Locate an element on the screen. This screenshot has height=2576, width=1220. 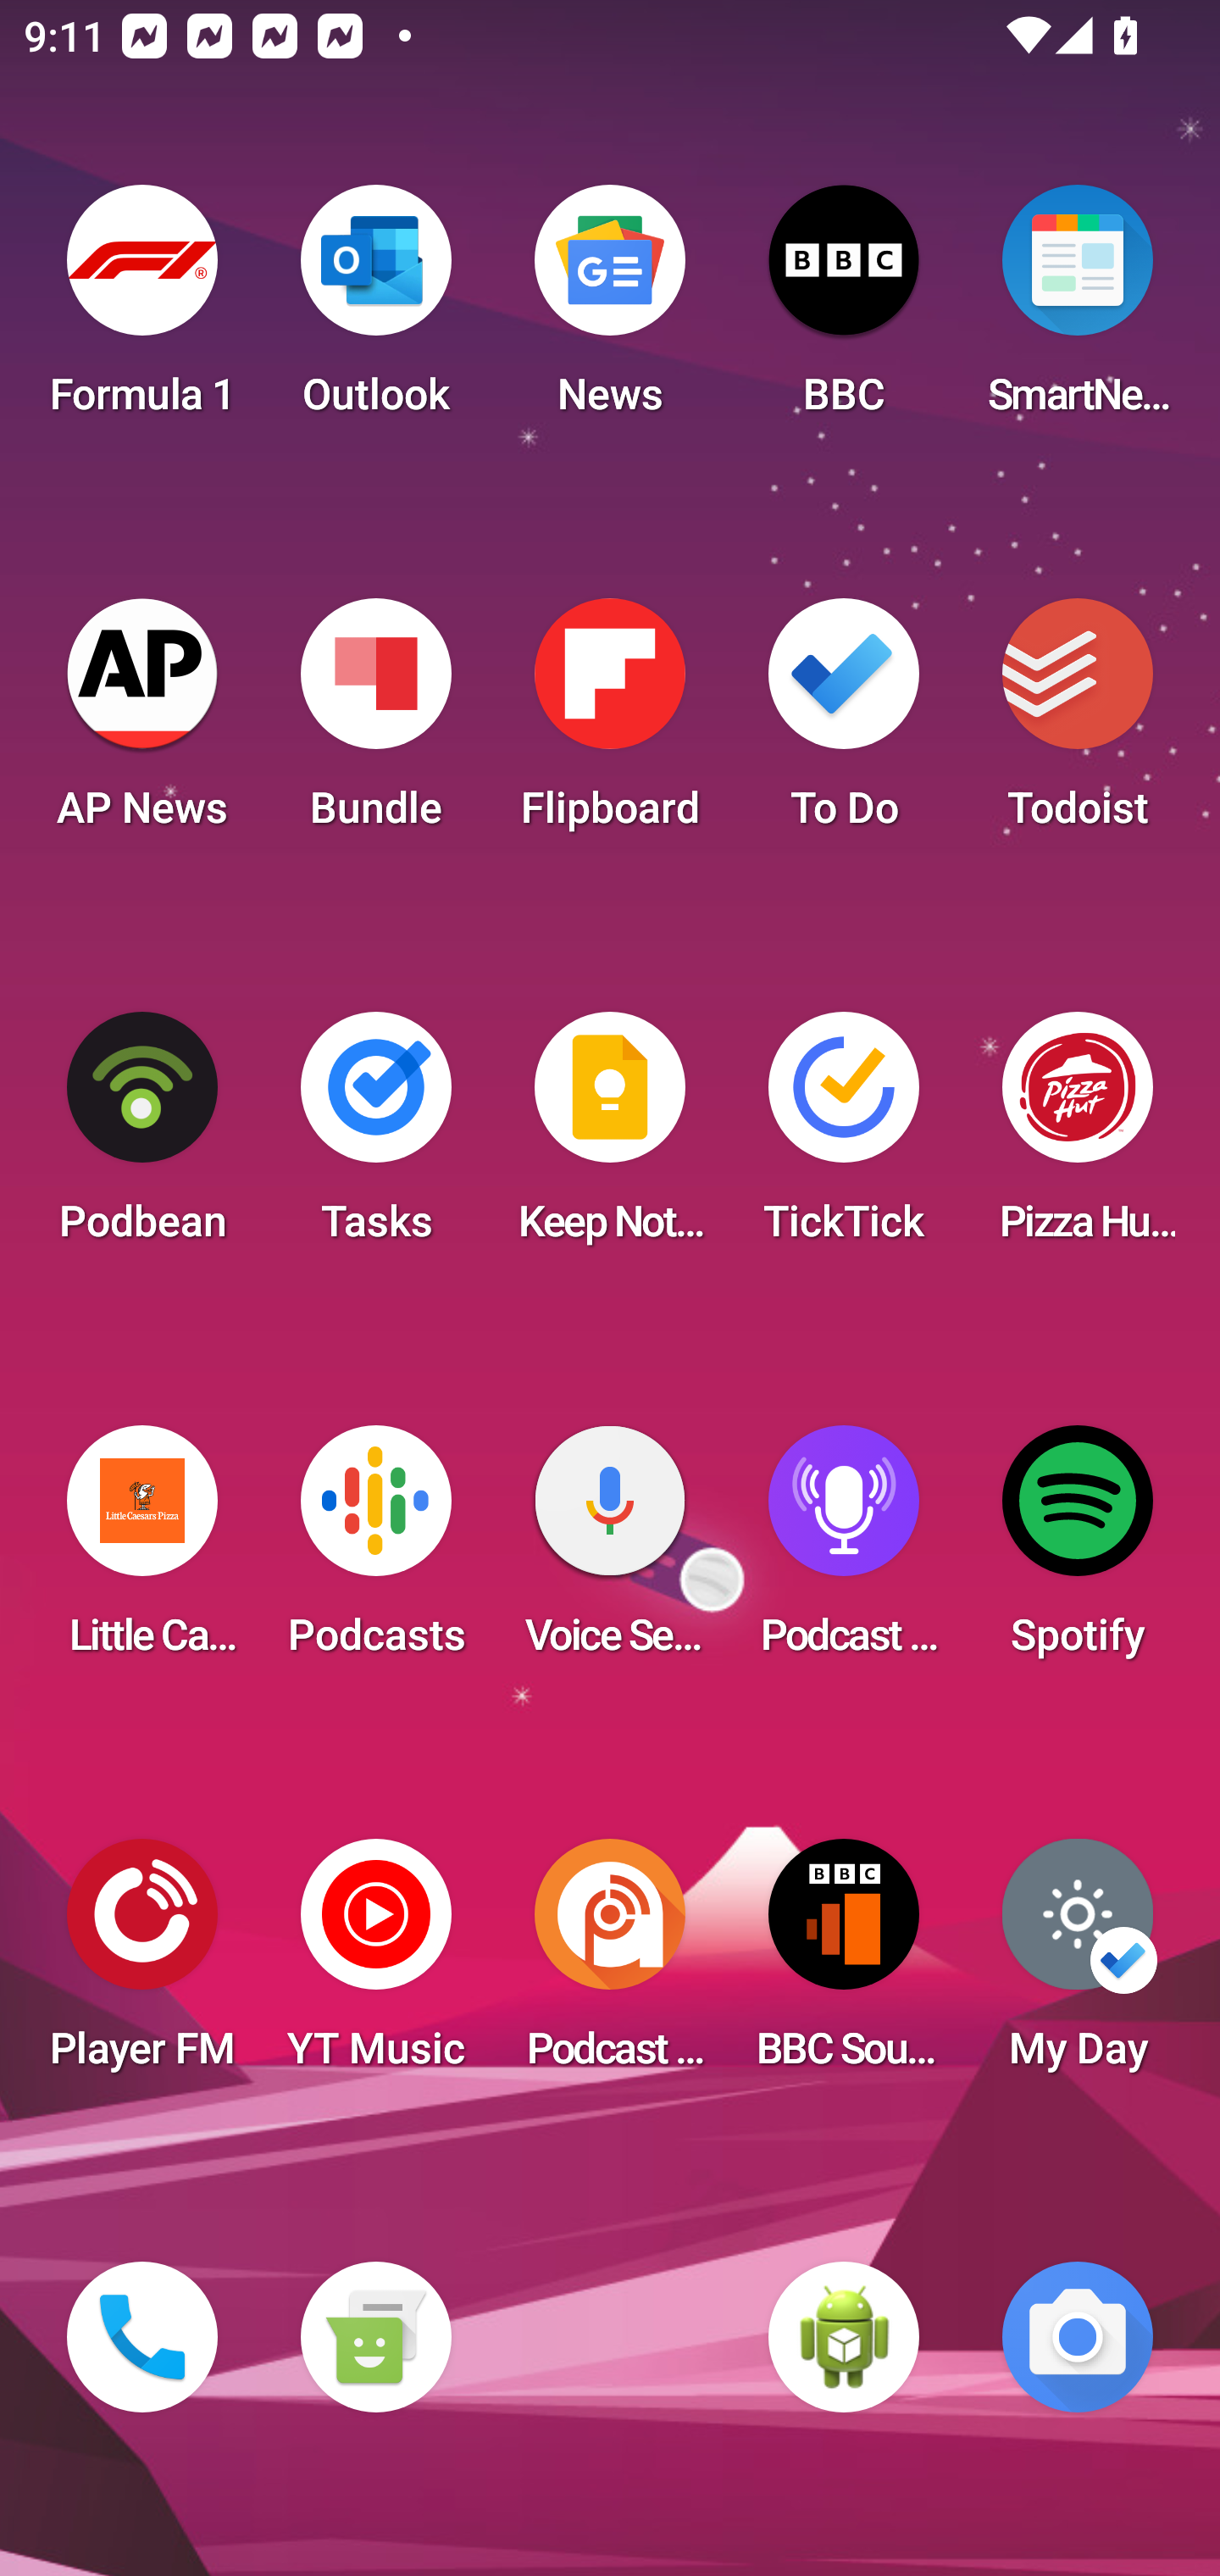
WebView Browser Tester is located at coordinates (844, 2337).